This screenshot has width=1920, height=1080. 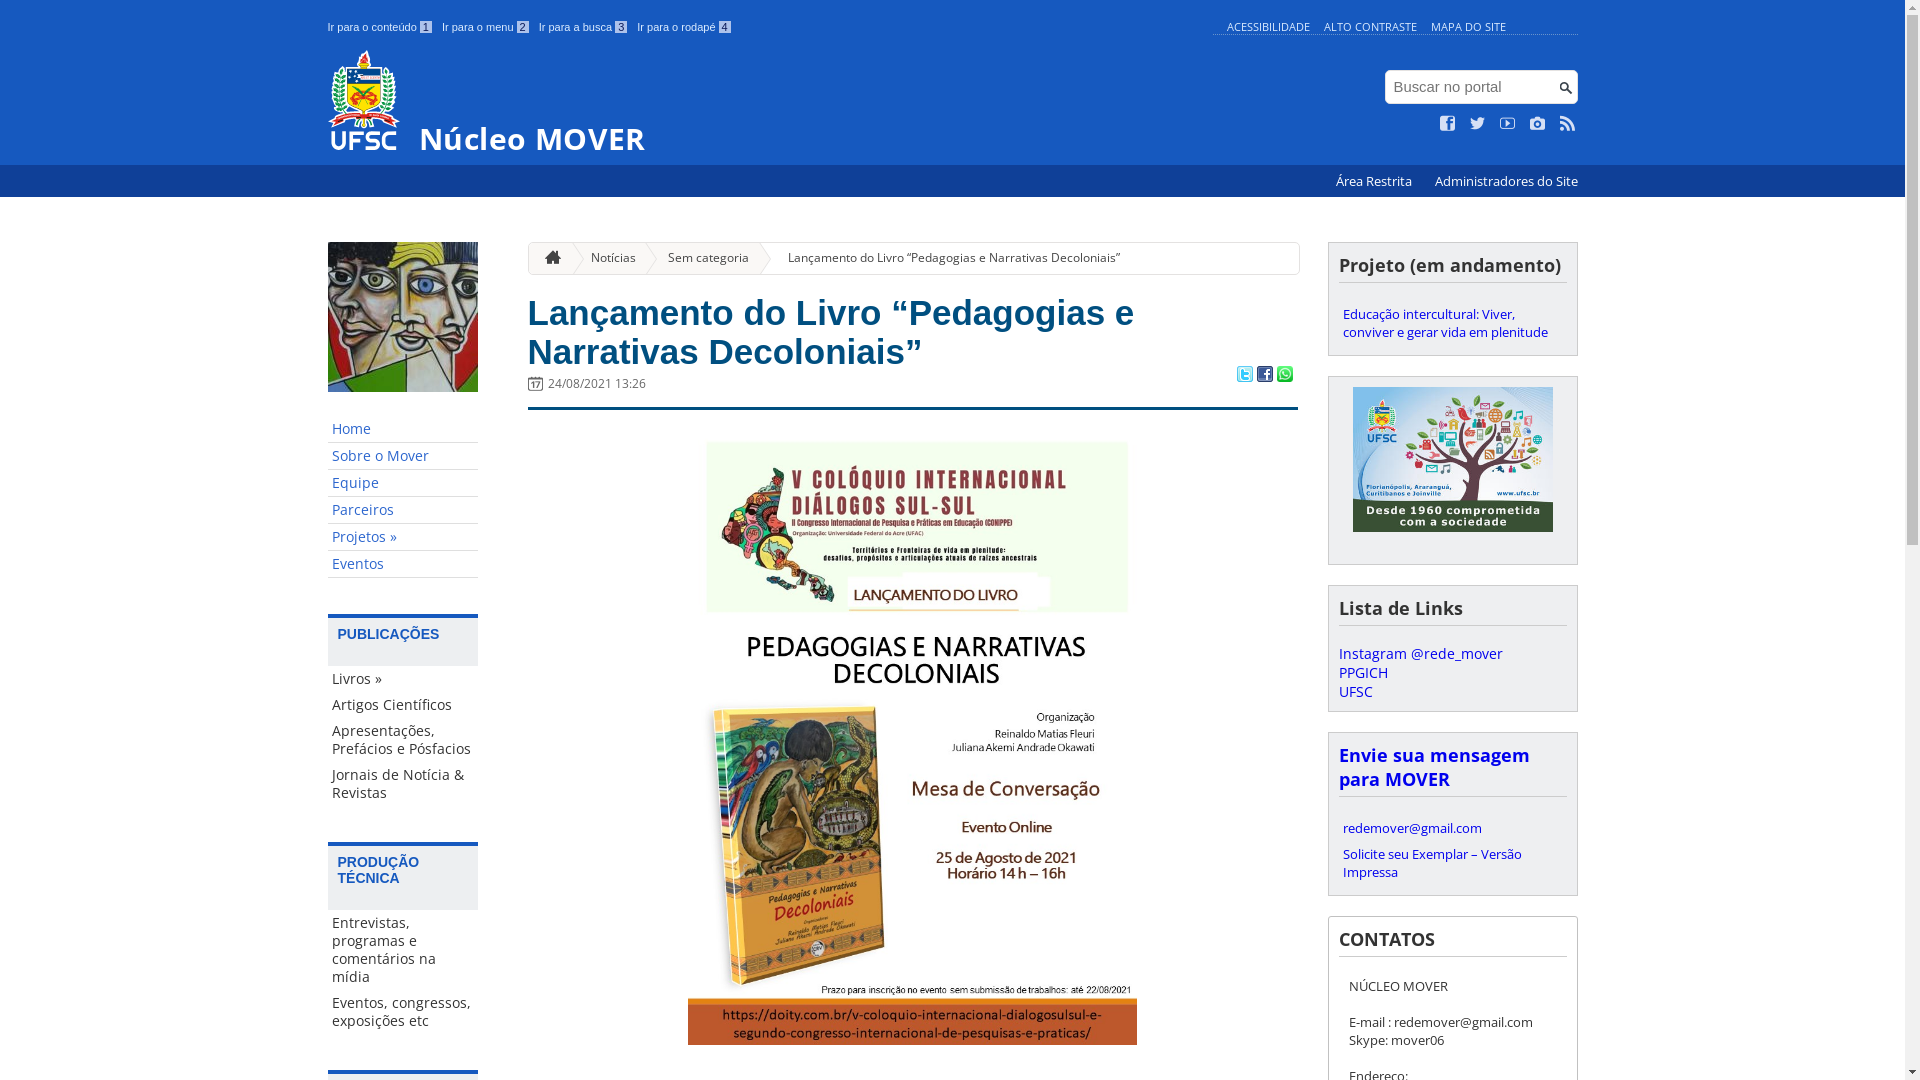 I want to click on Veja no Instagram, so click(x=1538, y=124).